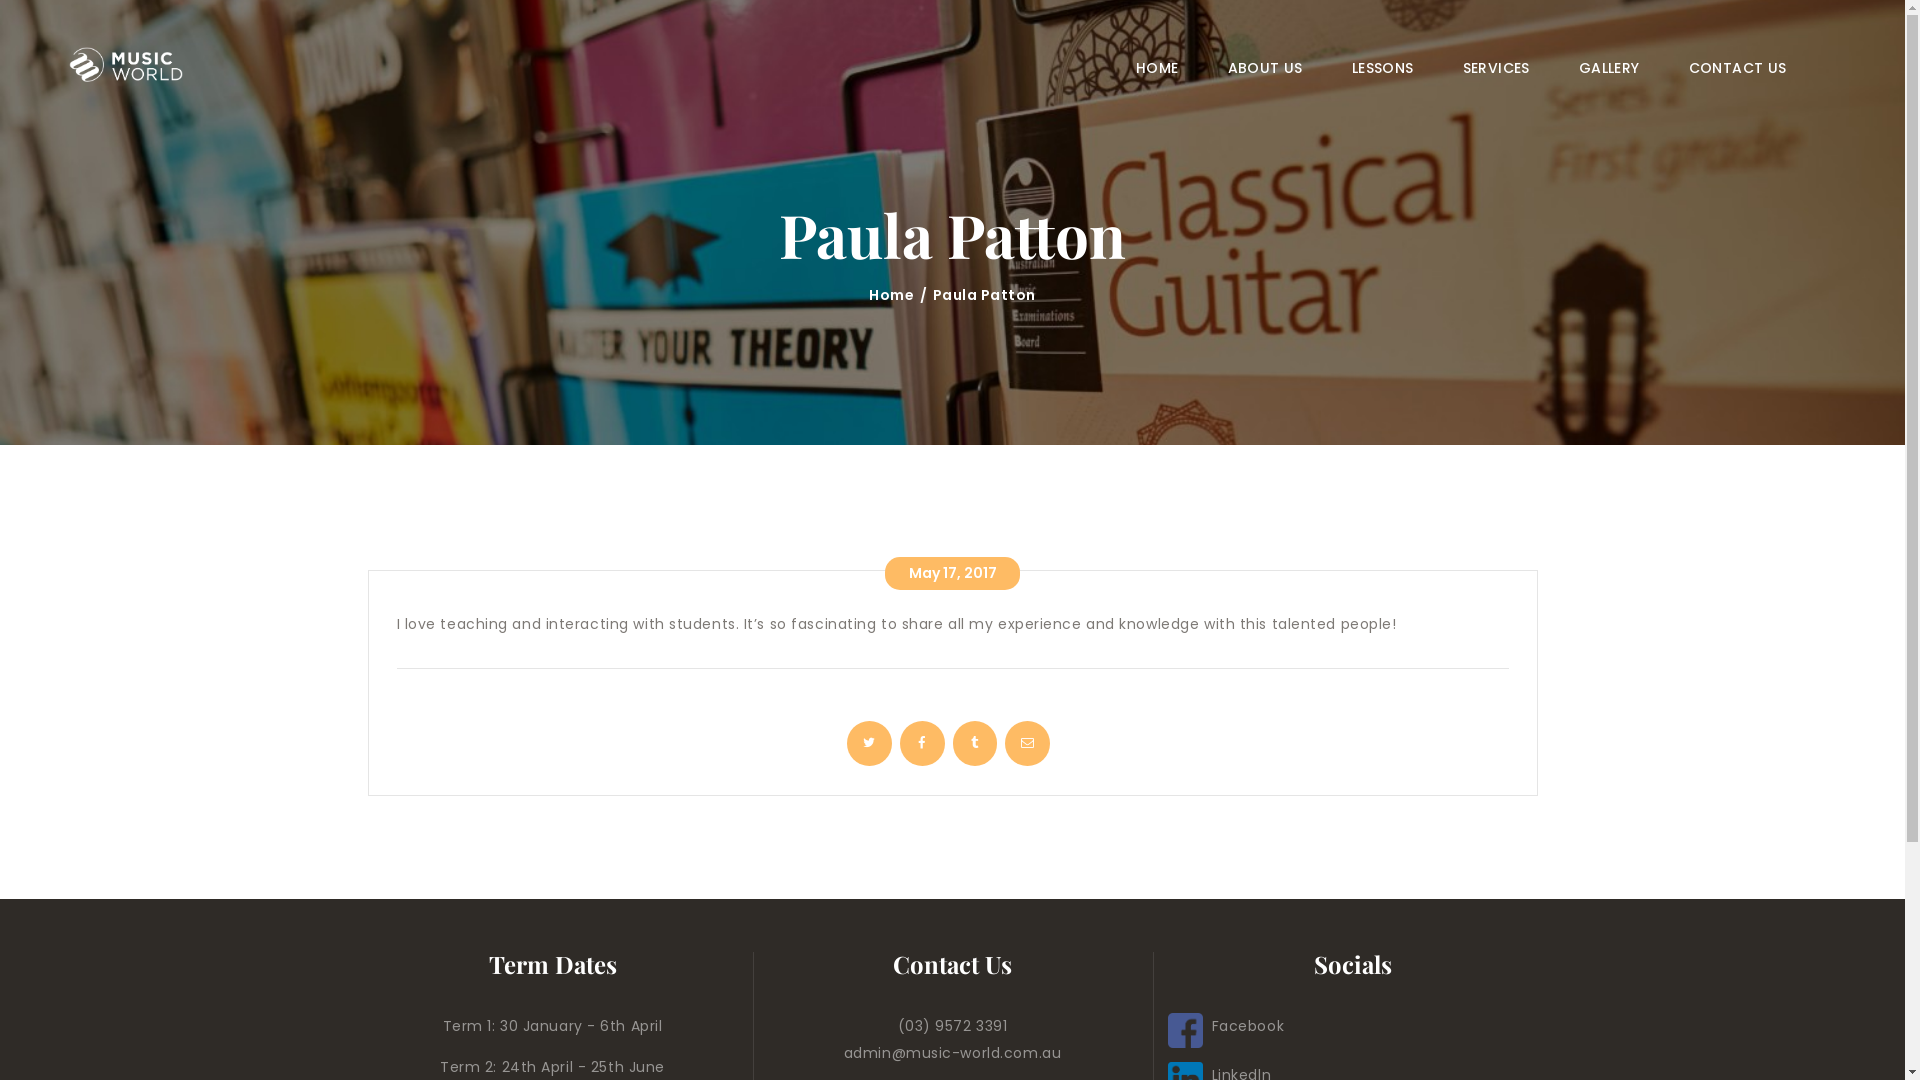 This screenshot has height=1080, width=1920. Describe the element at coordinates (1496, 68) in the screenshot. I see `SERVICES` at that location.